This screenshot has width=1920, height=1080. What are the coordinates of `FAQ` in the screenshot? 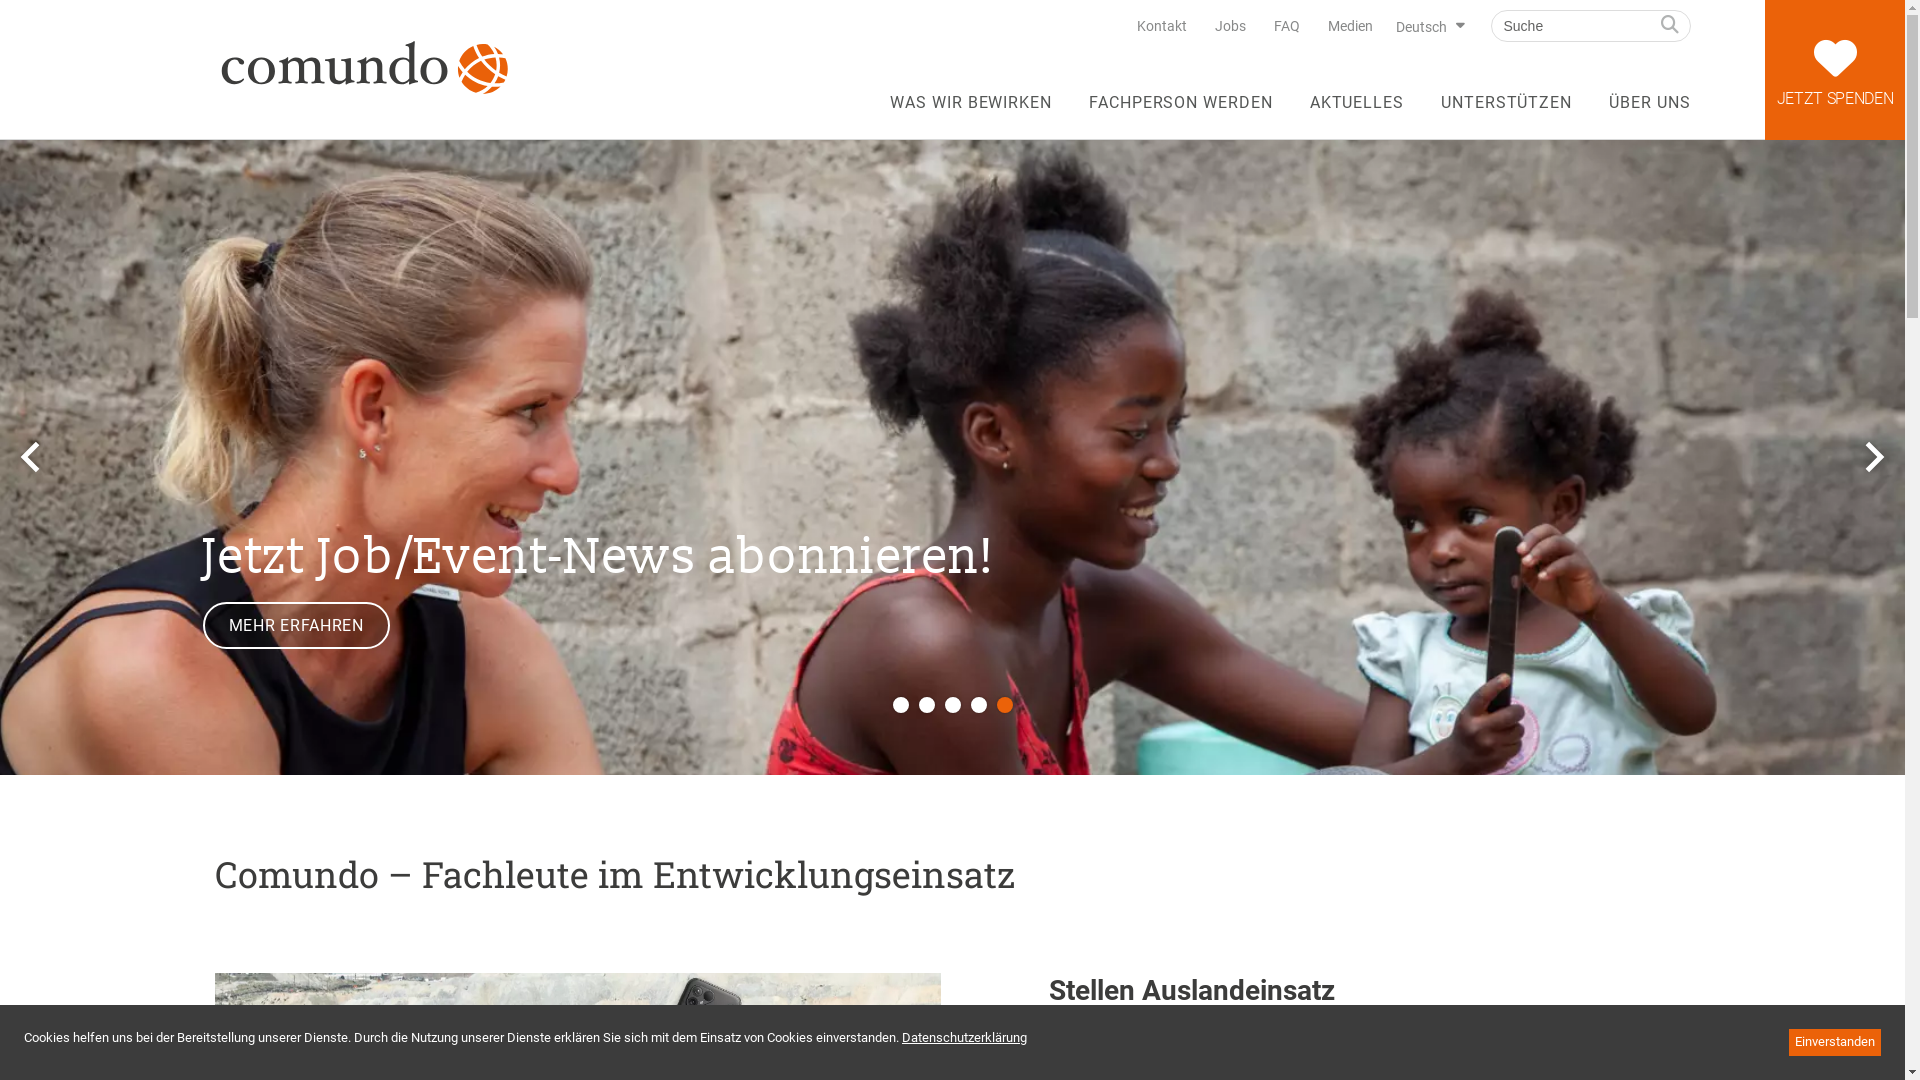 It's located at (1287, 26).